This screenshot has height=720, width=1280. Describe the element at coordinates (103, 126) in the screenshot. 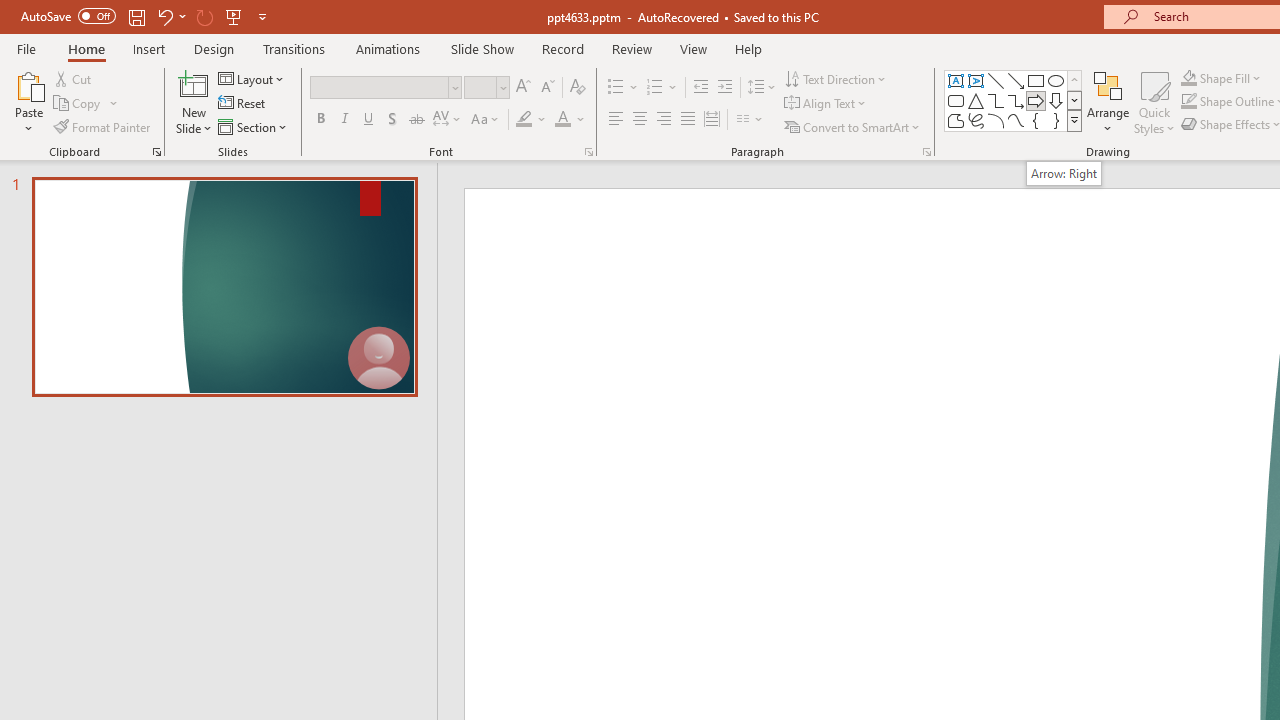

I see `Format Painter` at that location.